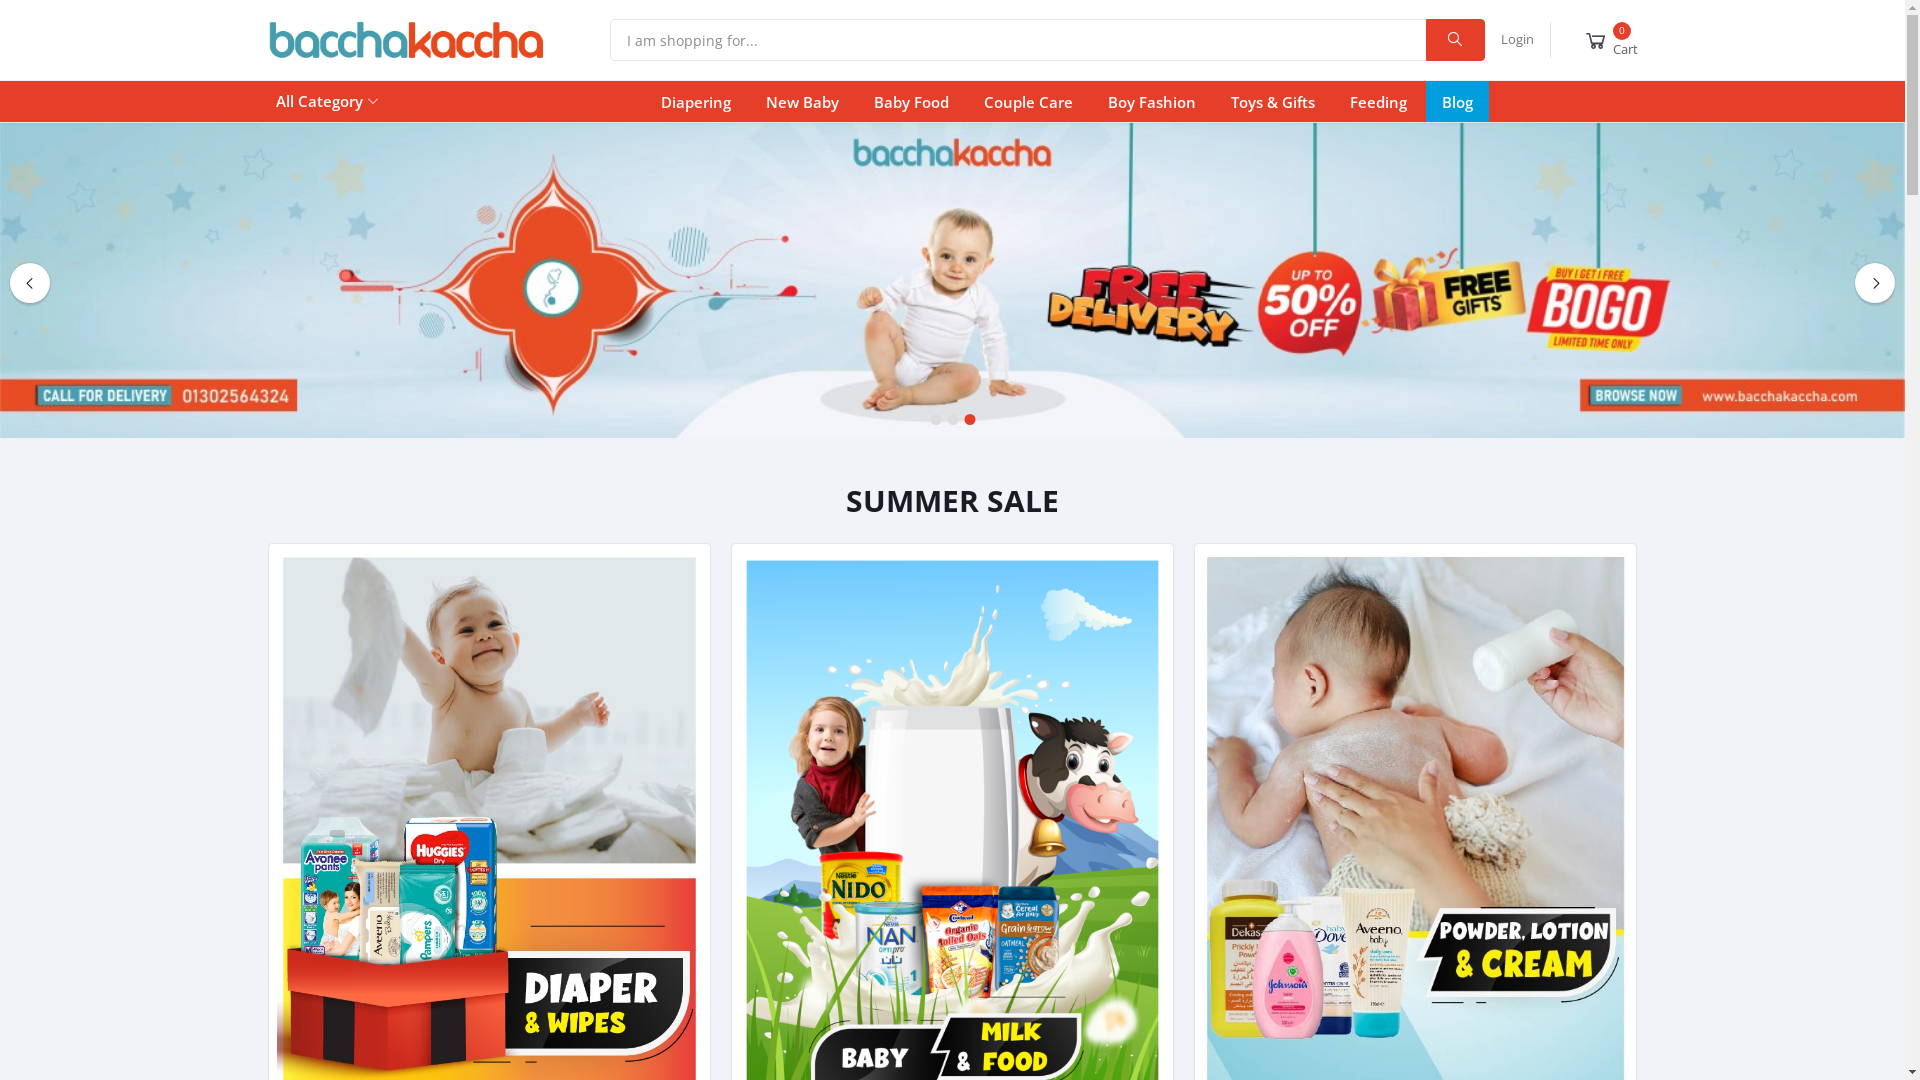  What do you see at coordinates (1378, 102) in the screenshot?
I see `Feeding` at bounding box center [1378, 102].